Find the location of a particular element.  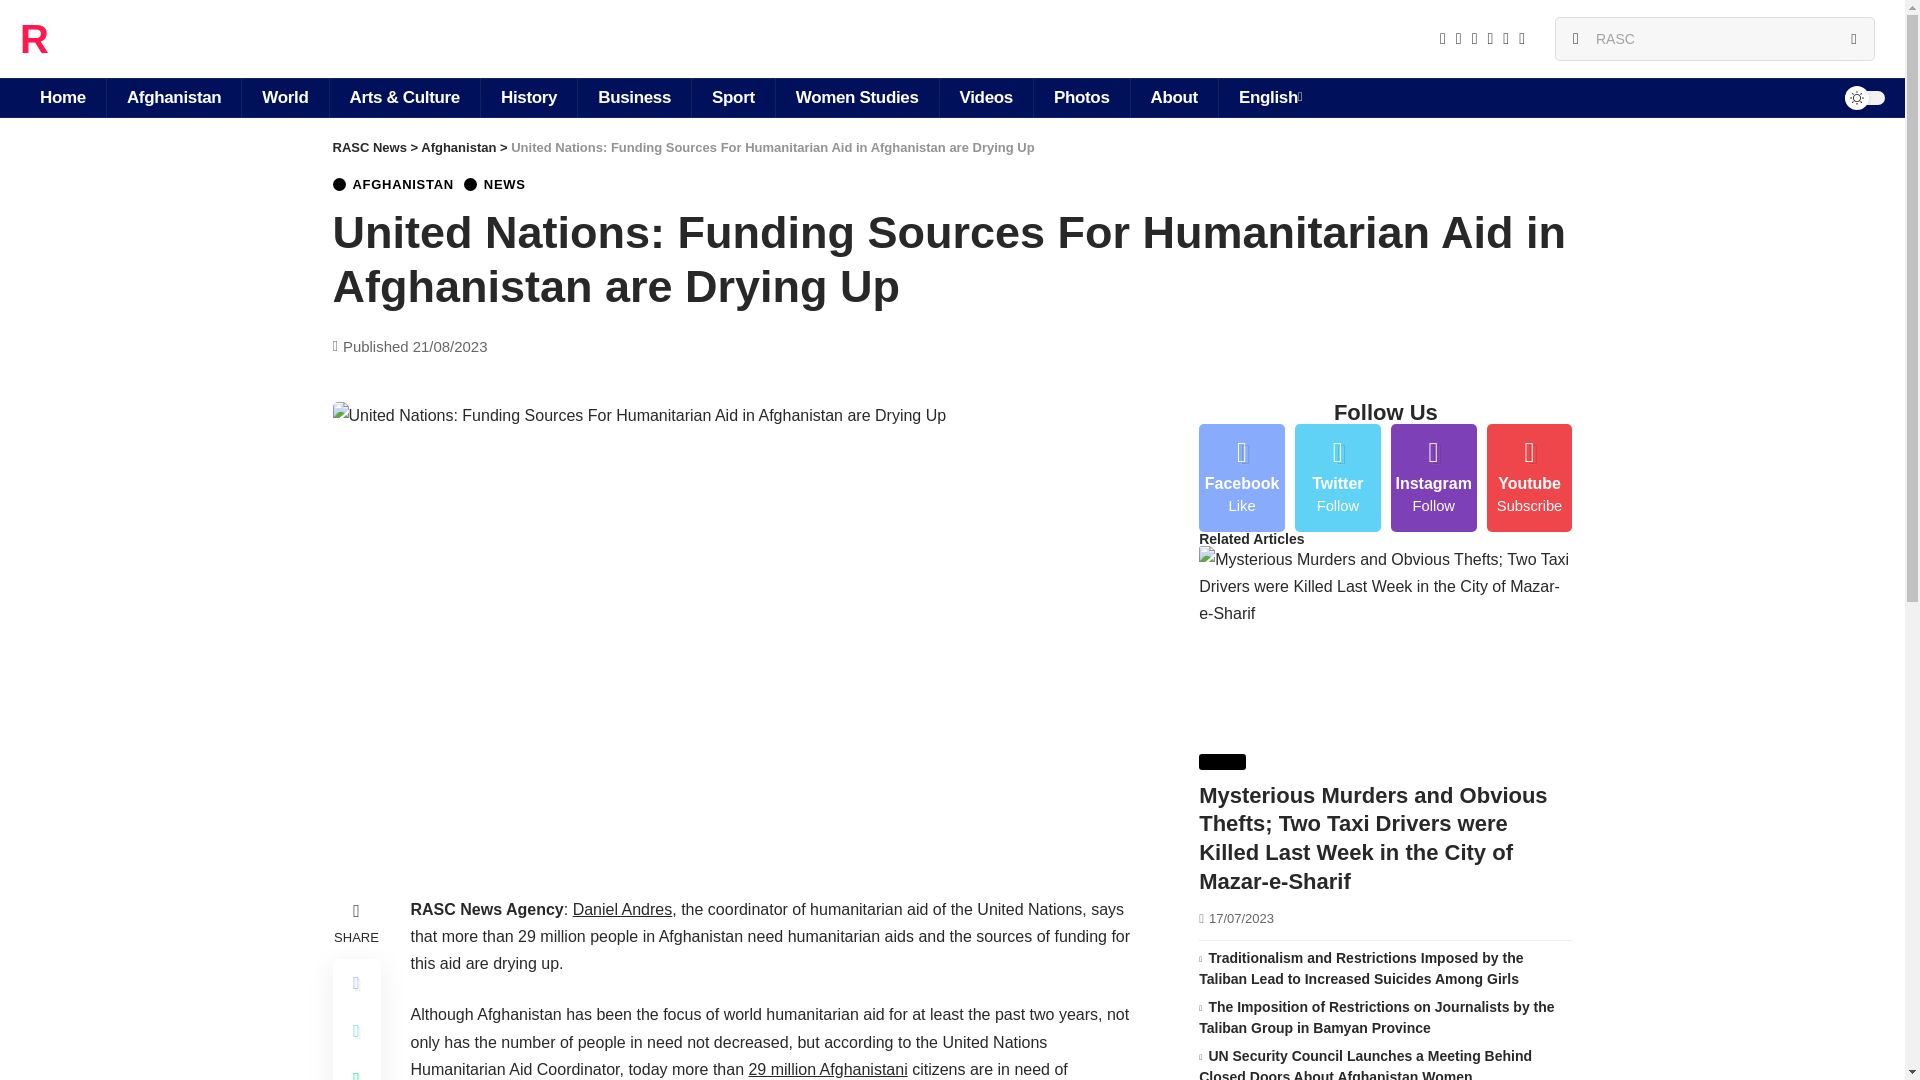

History is located at coordinates (528, 97).